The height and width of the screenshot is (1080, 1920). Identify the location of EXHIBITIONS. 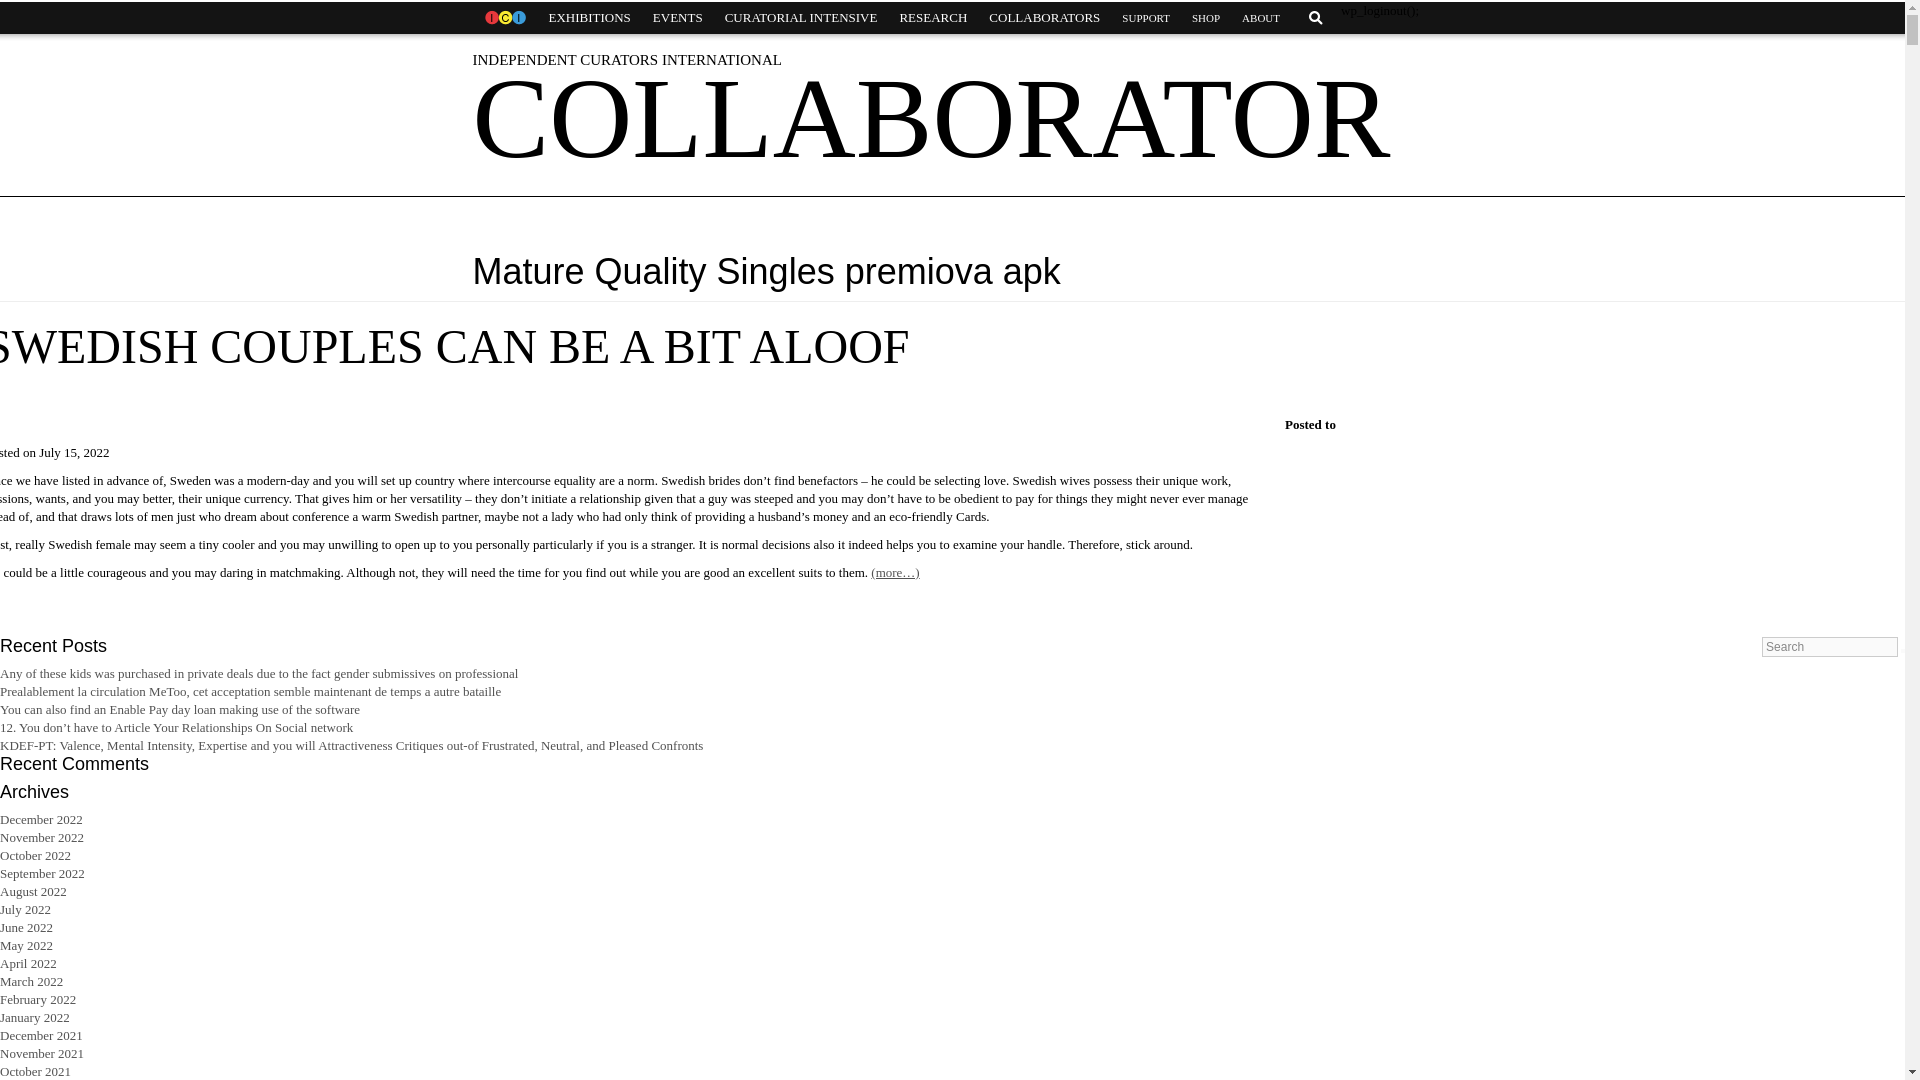
(589, 18).